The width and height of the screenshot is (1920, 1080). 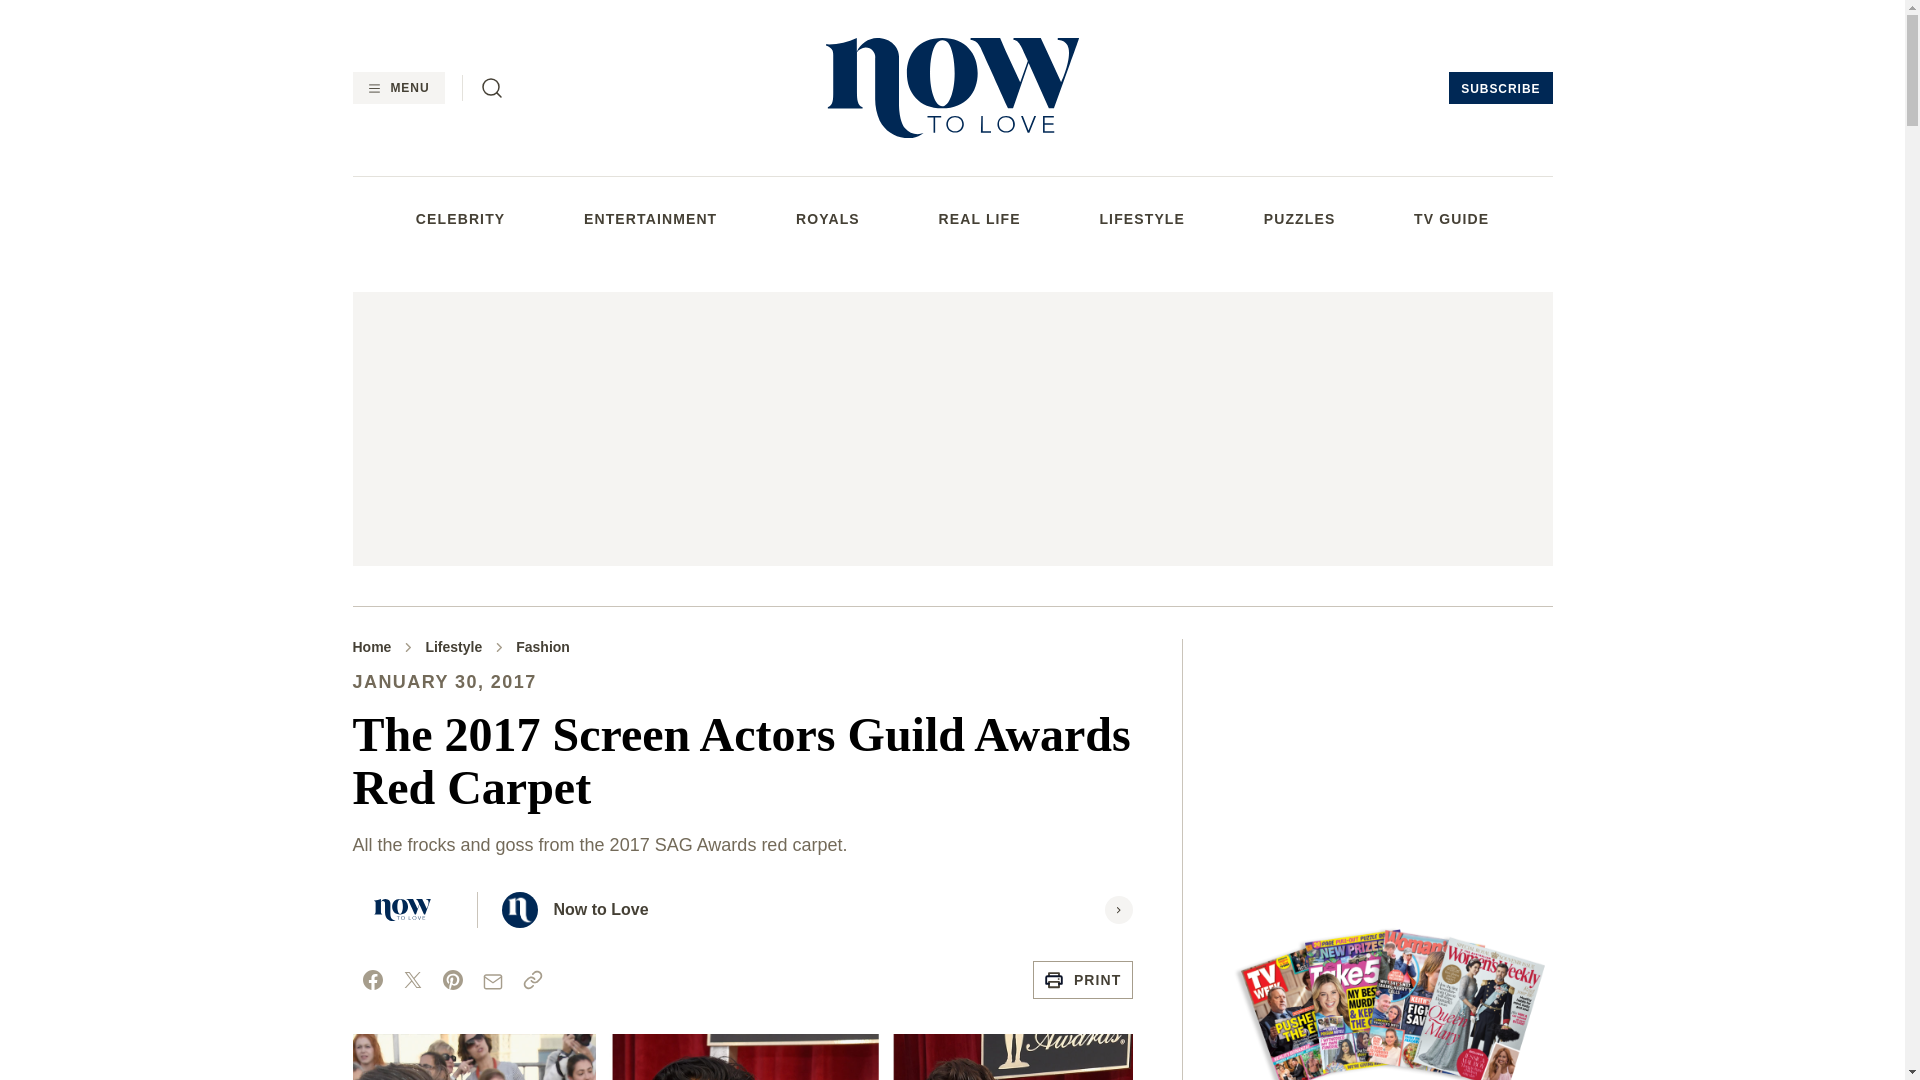 I want to click on TV GUIDE, so click(x=1451, y=218).